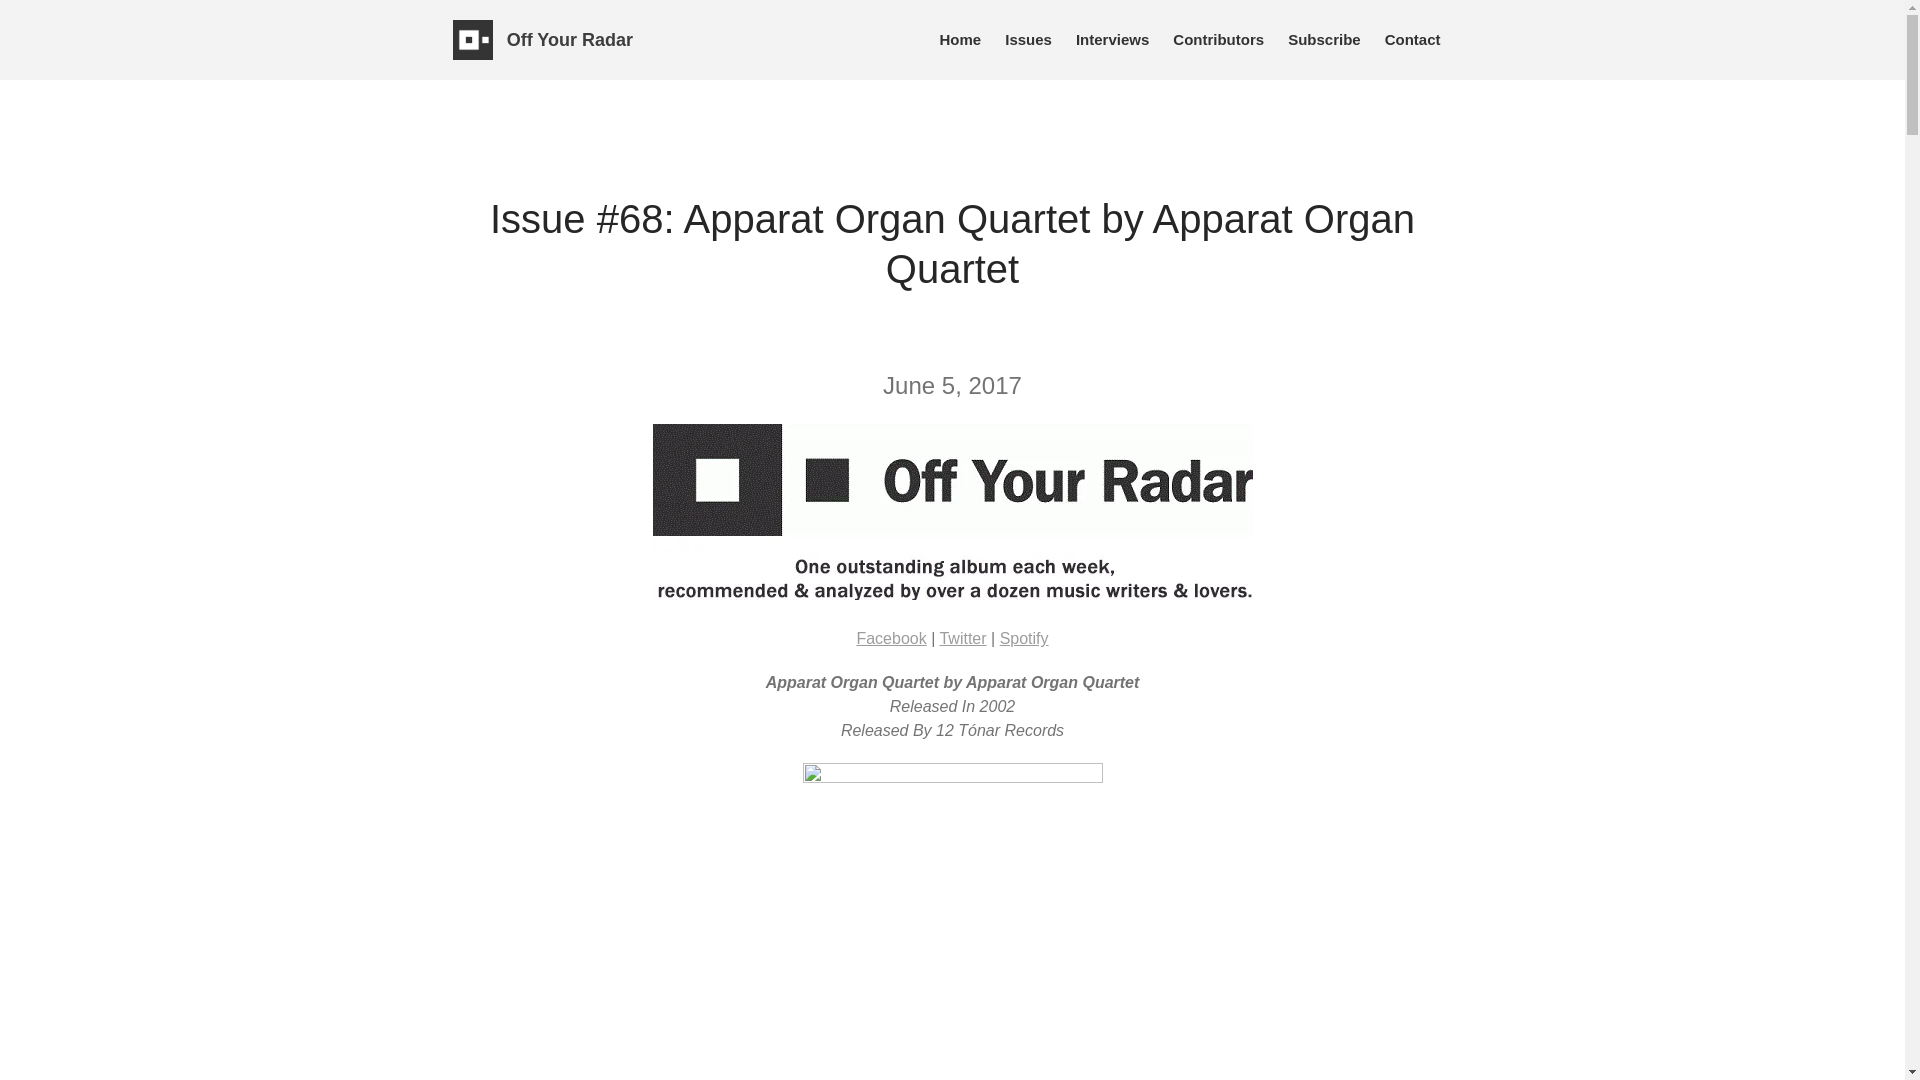  I want to click on Facebook, so click(890, 638).